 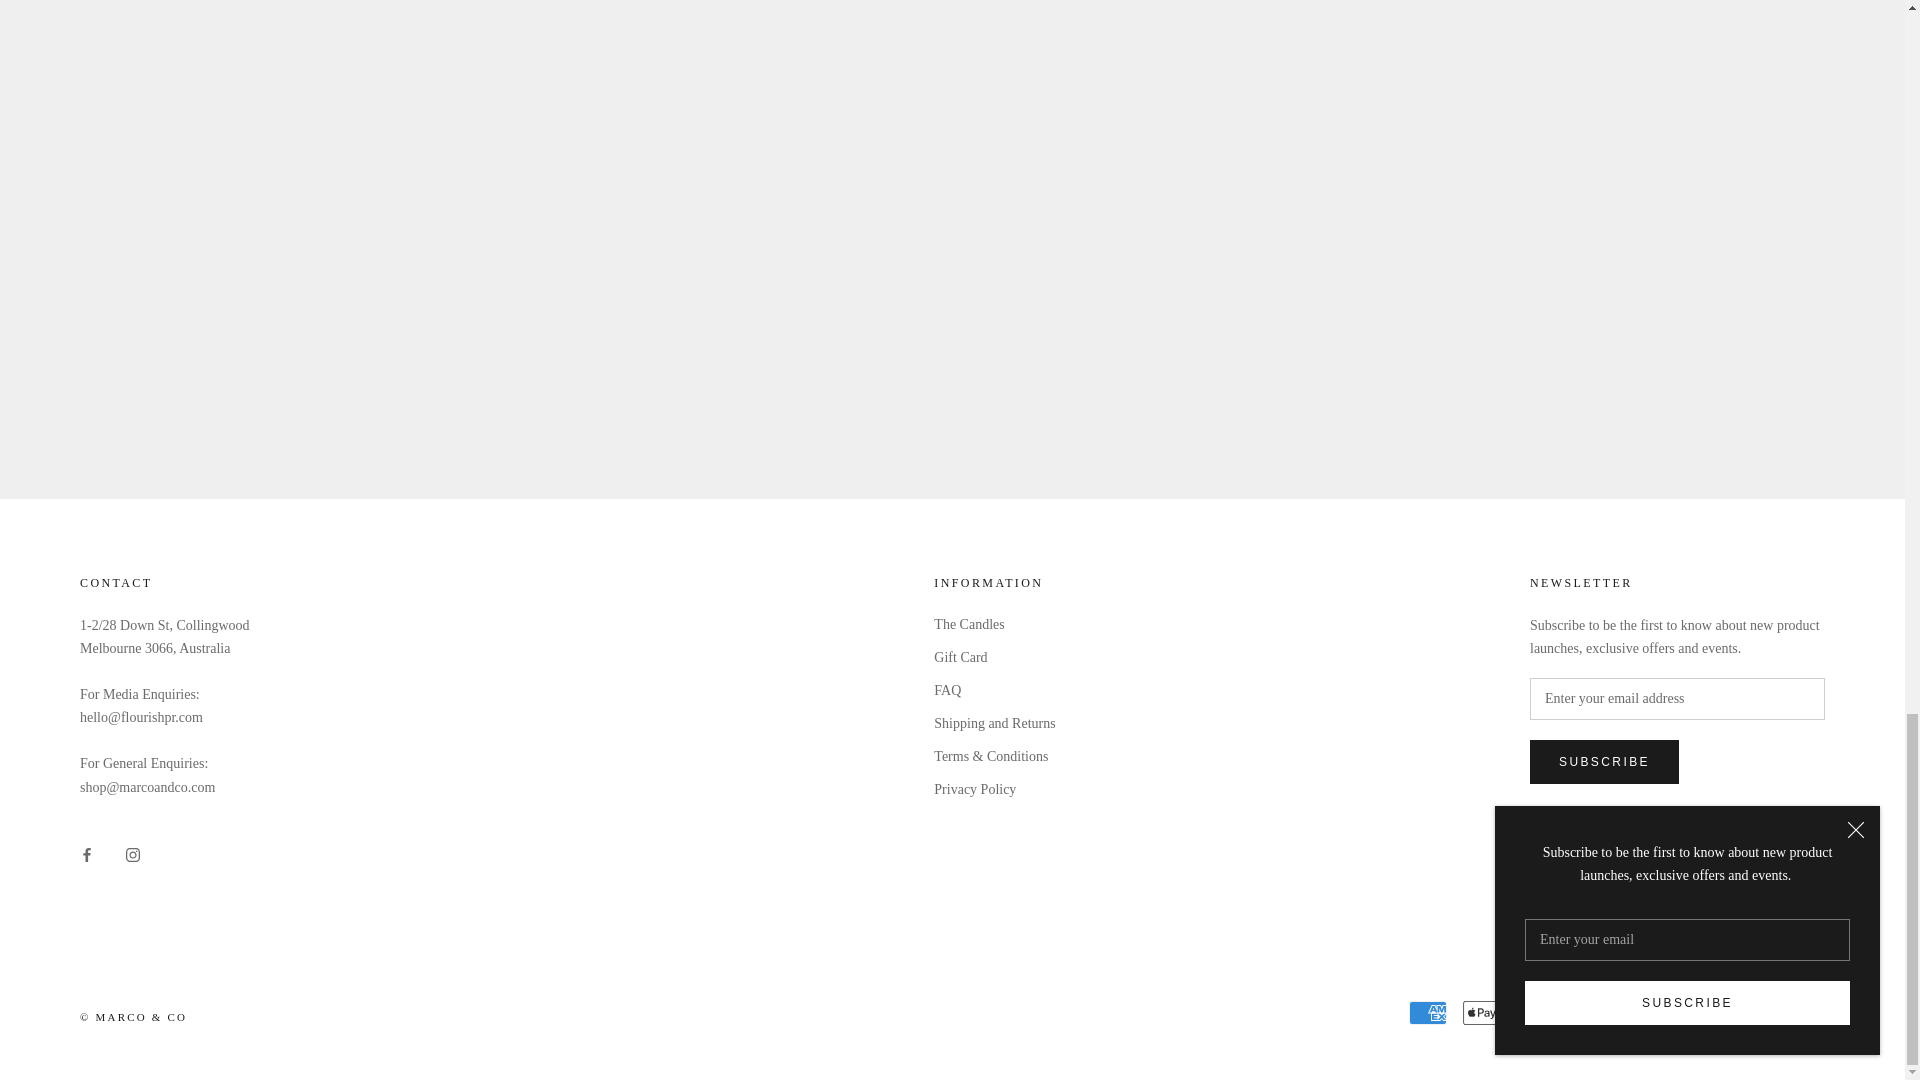 What do you see at coordinates (994, 723) in the screenshot?
I see `Shipping and Returns` at bounding box center [994, 723].